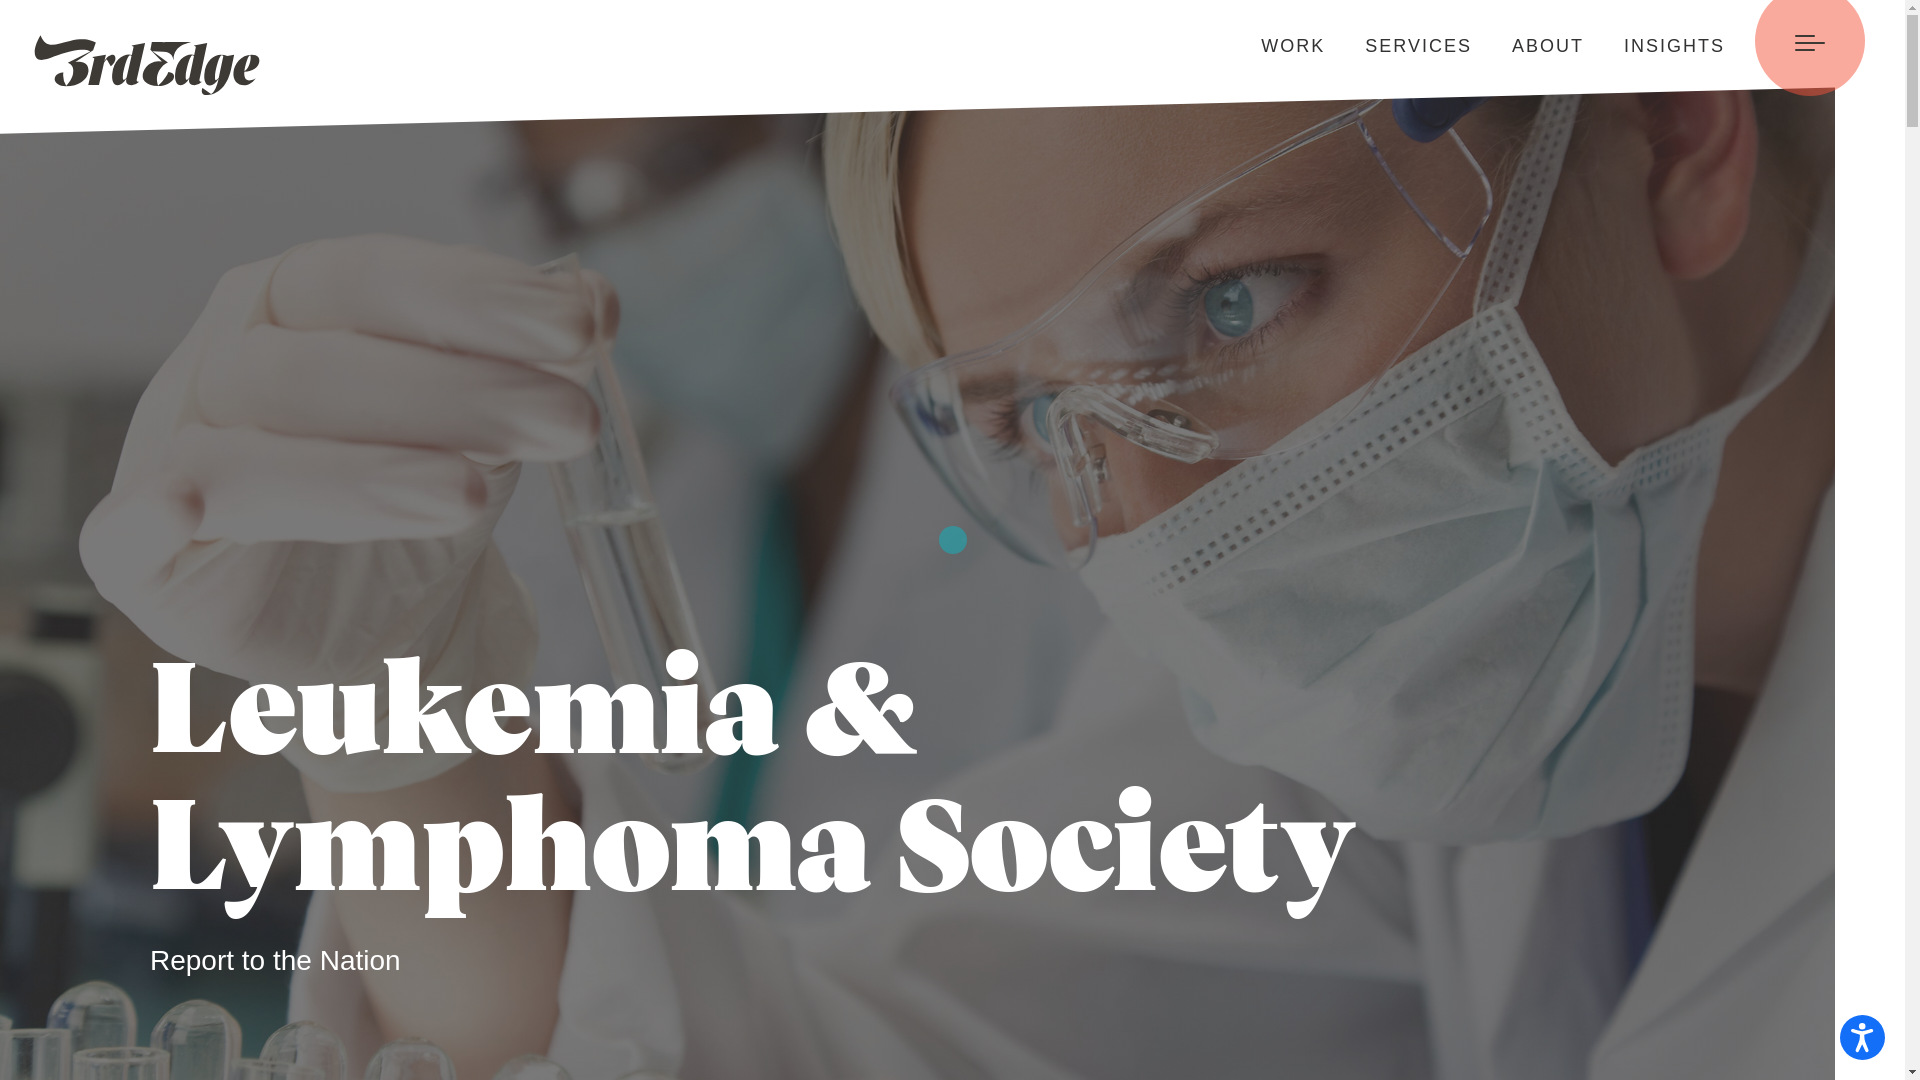  Describe the element at coordinates (1528, 48) in the screenshot. I see `ABOUT` at that location.